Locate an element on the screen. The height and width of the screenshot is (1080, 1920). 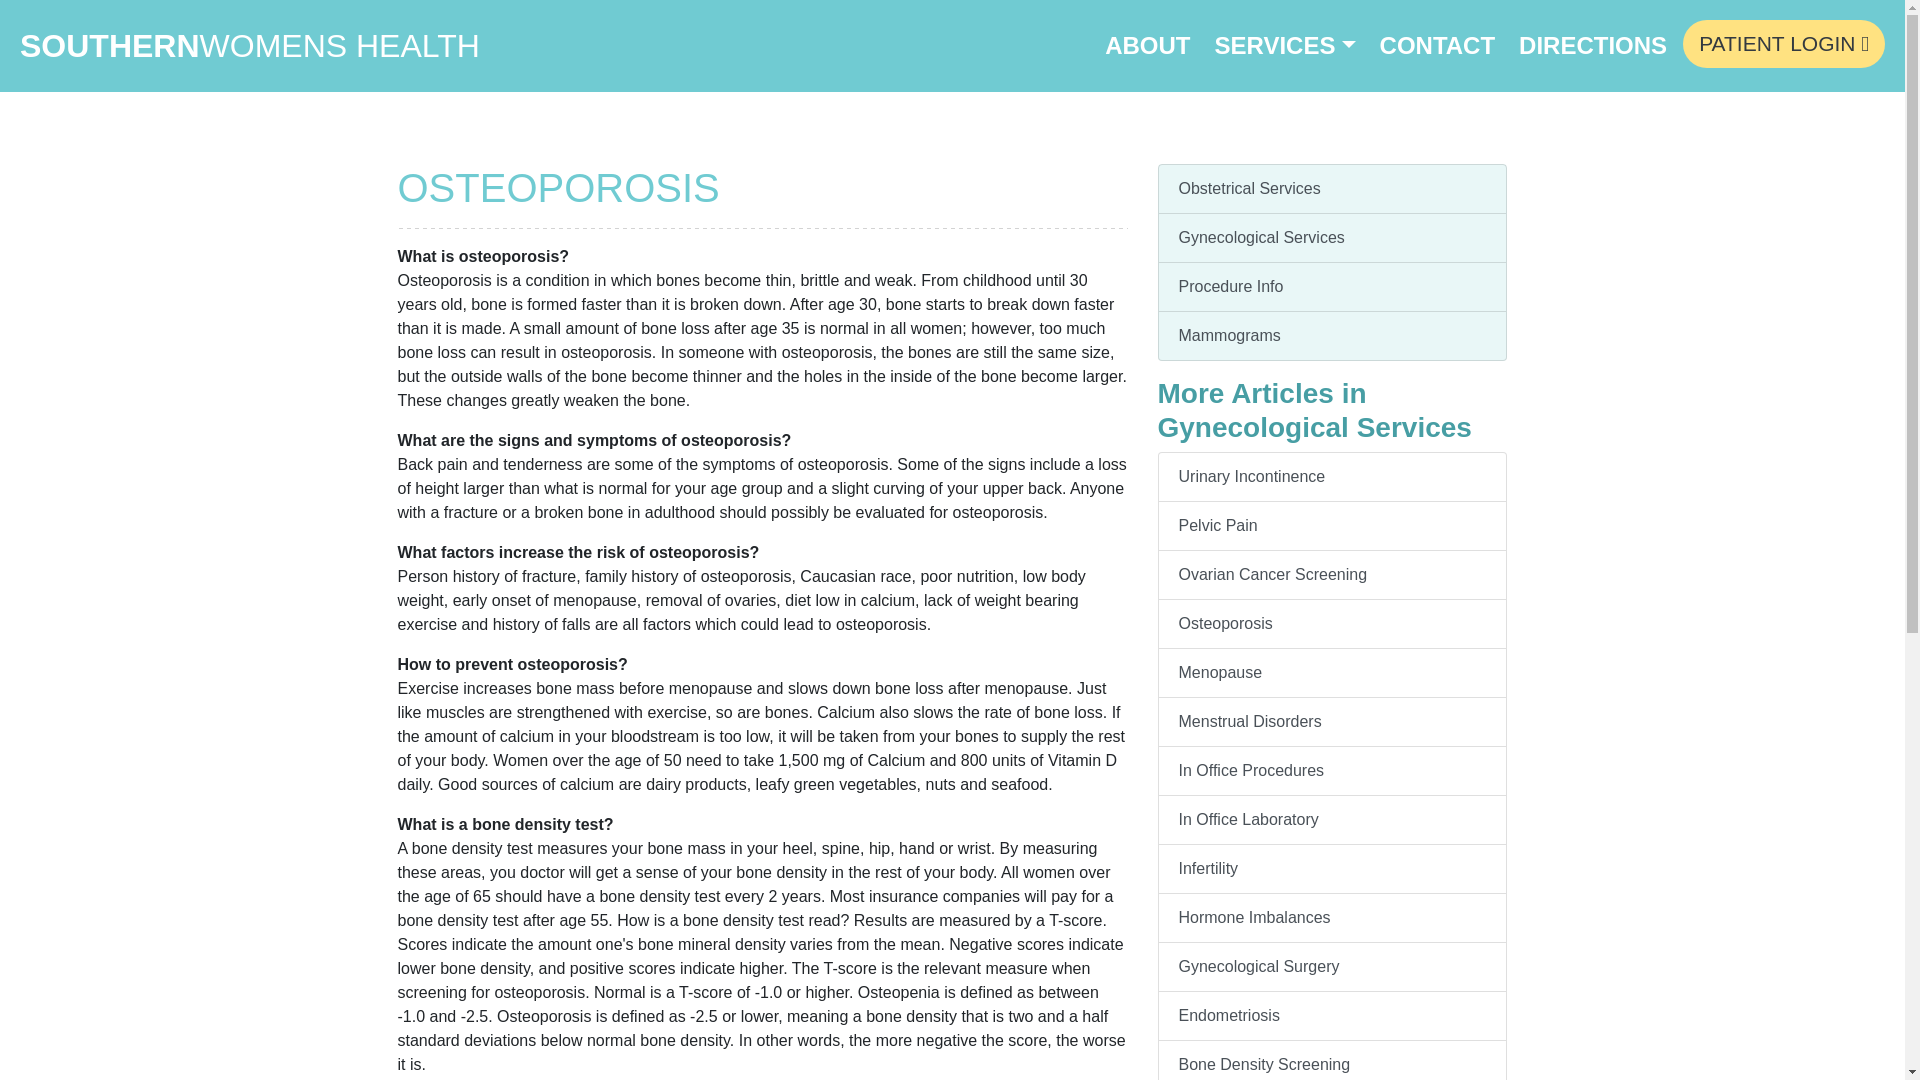
Ovarian Cancer Screening is located at coordinates (1332, 575).